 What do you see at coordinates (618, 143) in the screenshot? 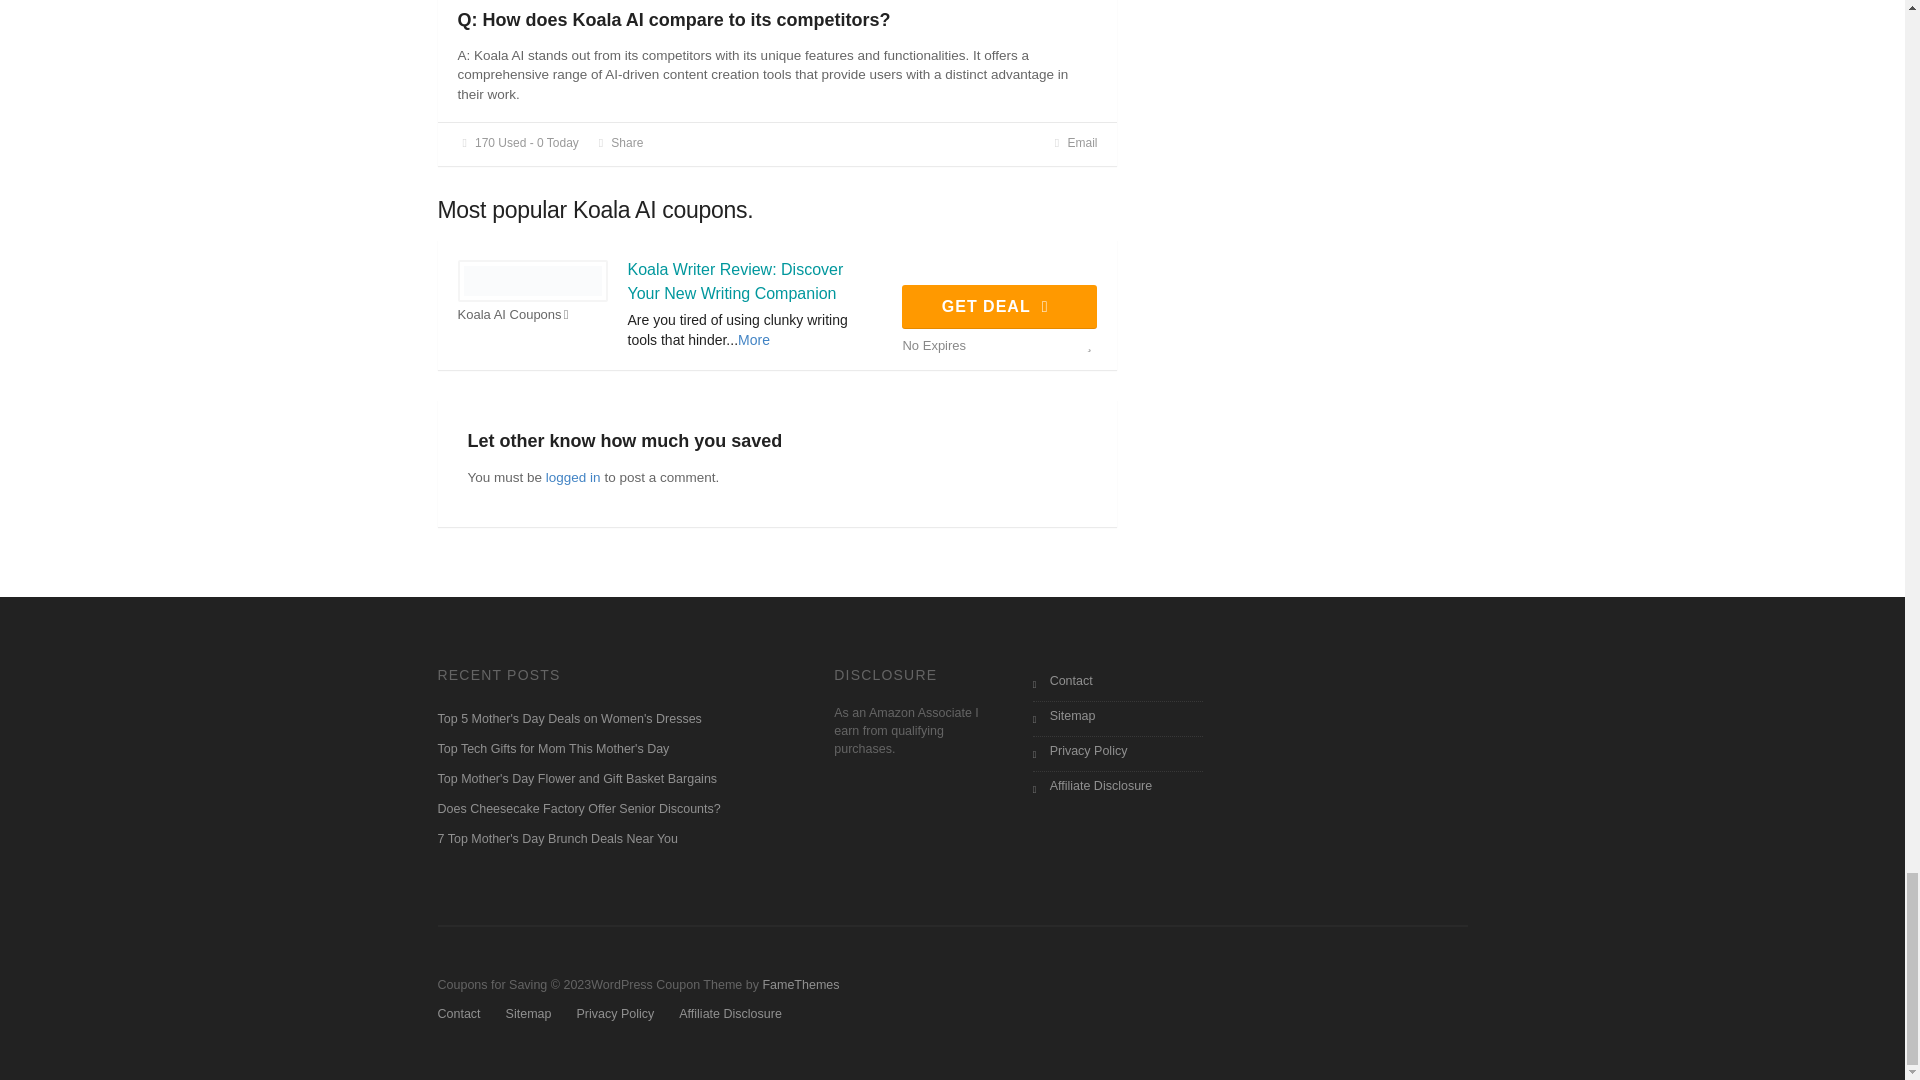
I see `Share` at bounding box center [618, 143].